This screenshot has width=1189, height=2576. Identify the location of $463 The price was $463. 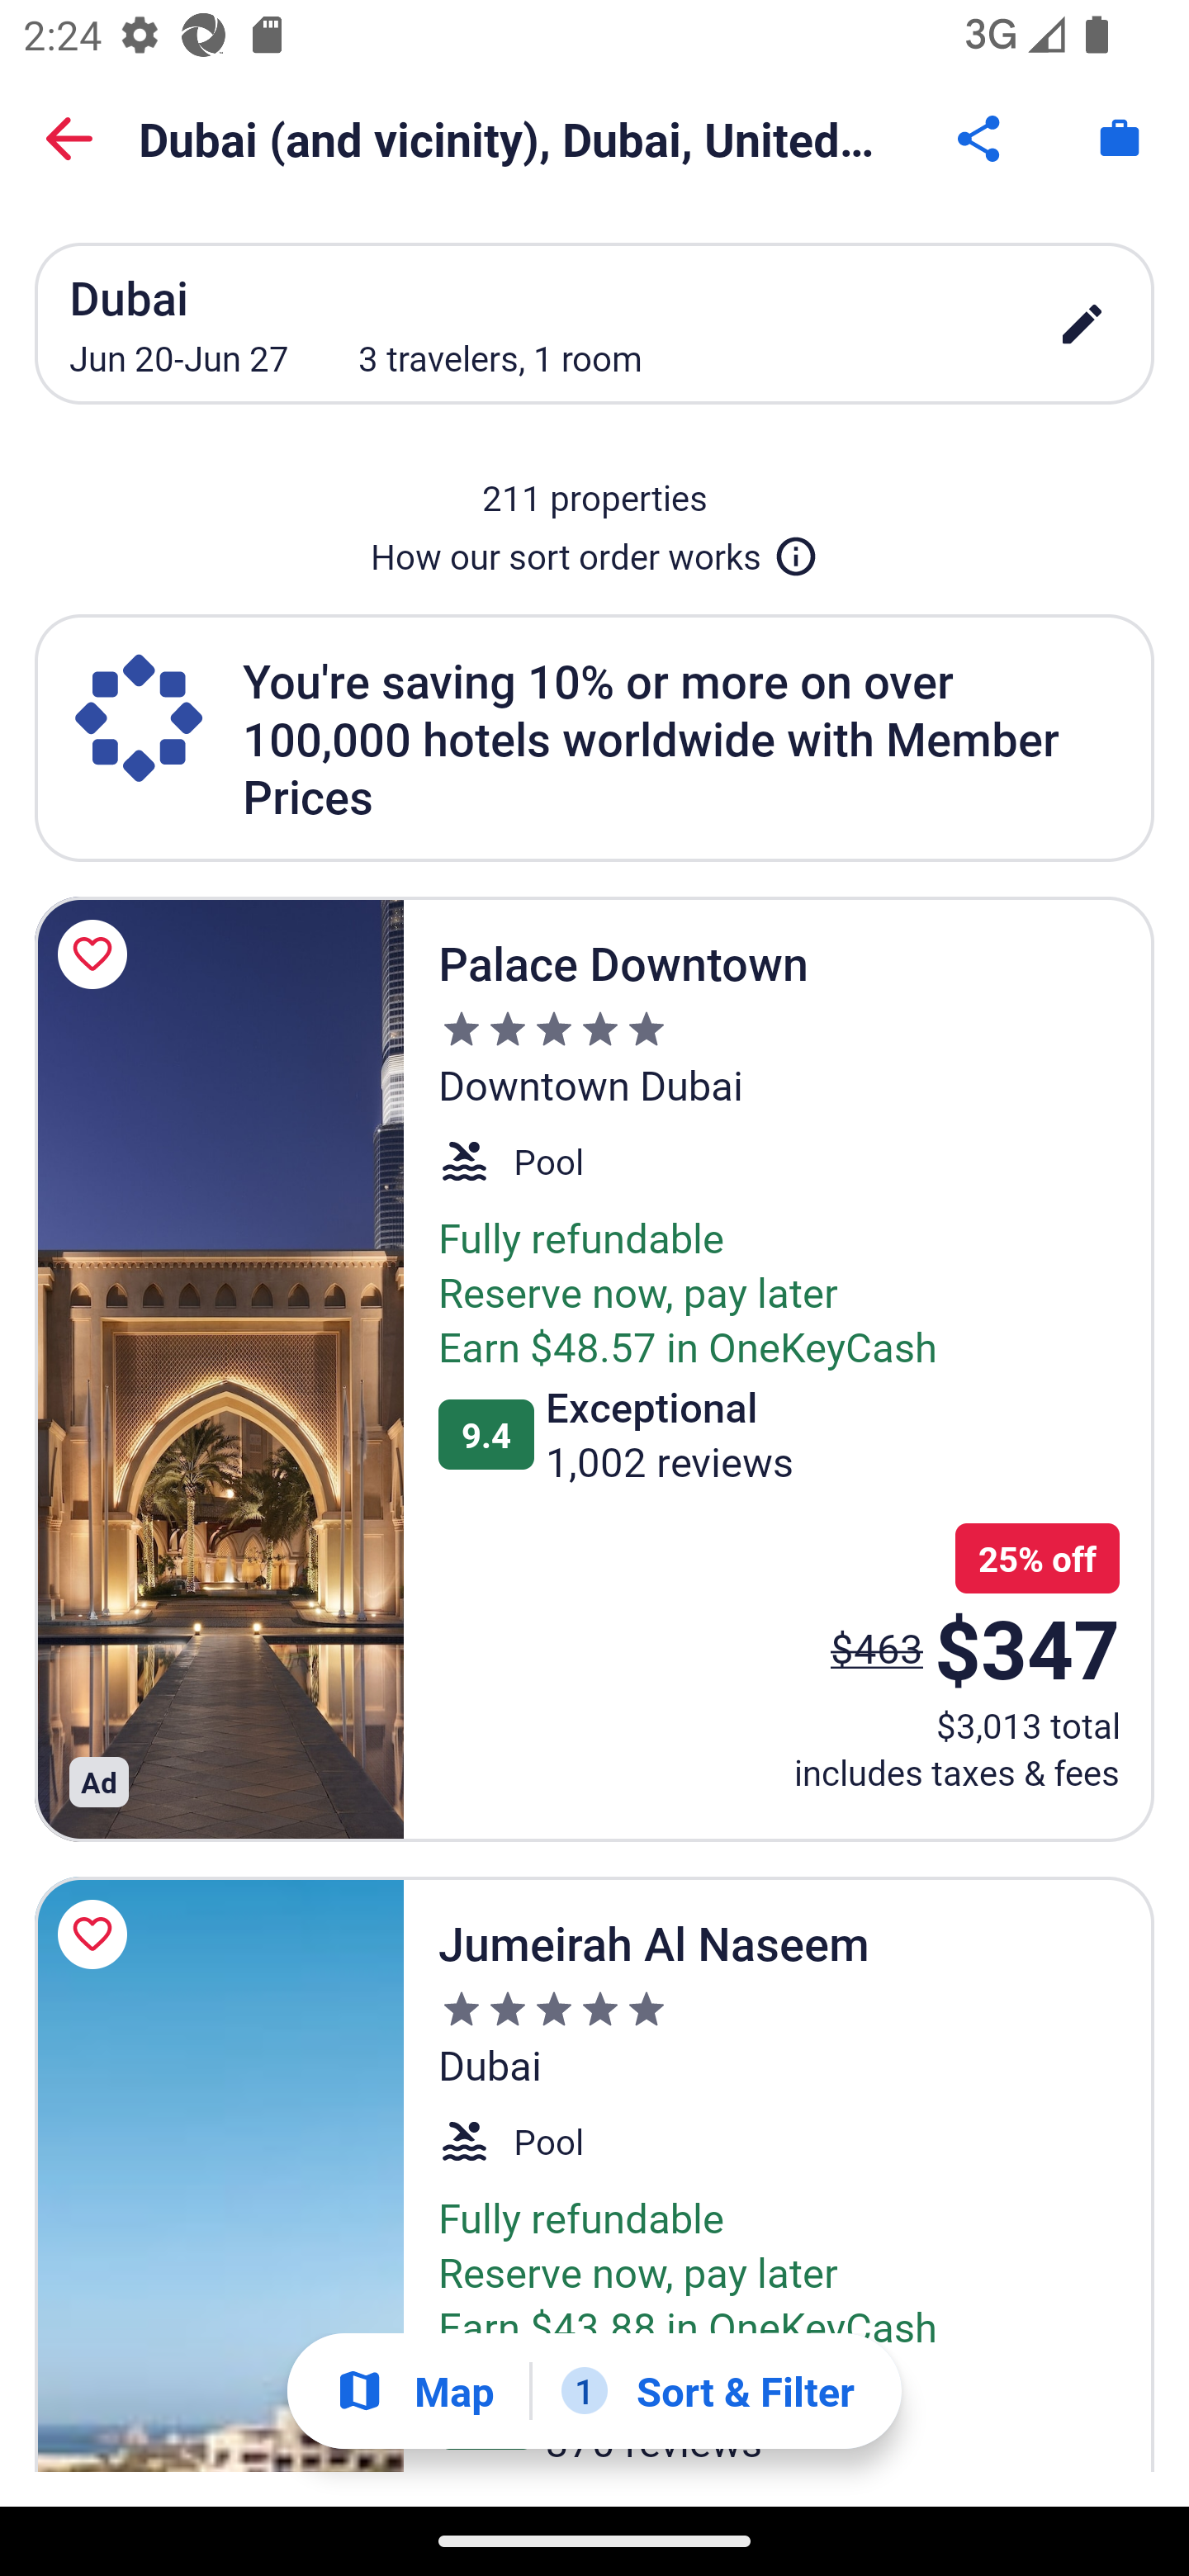
(877, 1648).